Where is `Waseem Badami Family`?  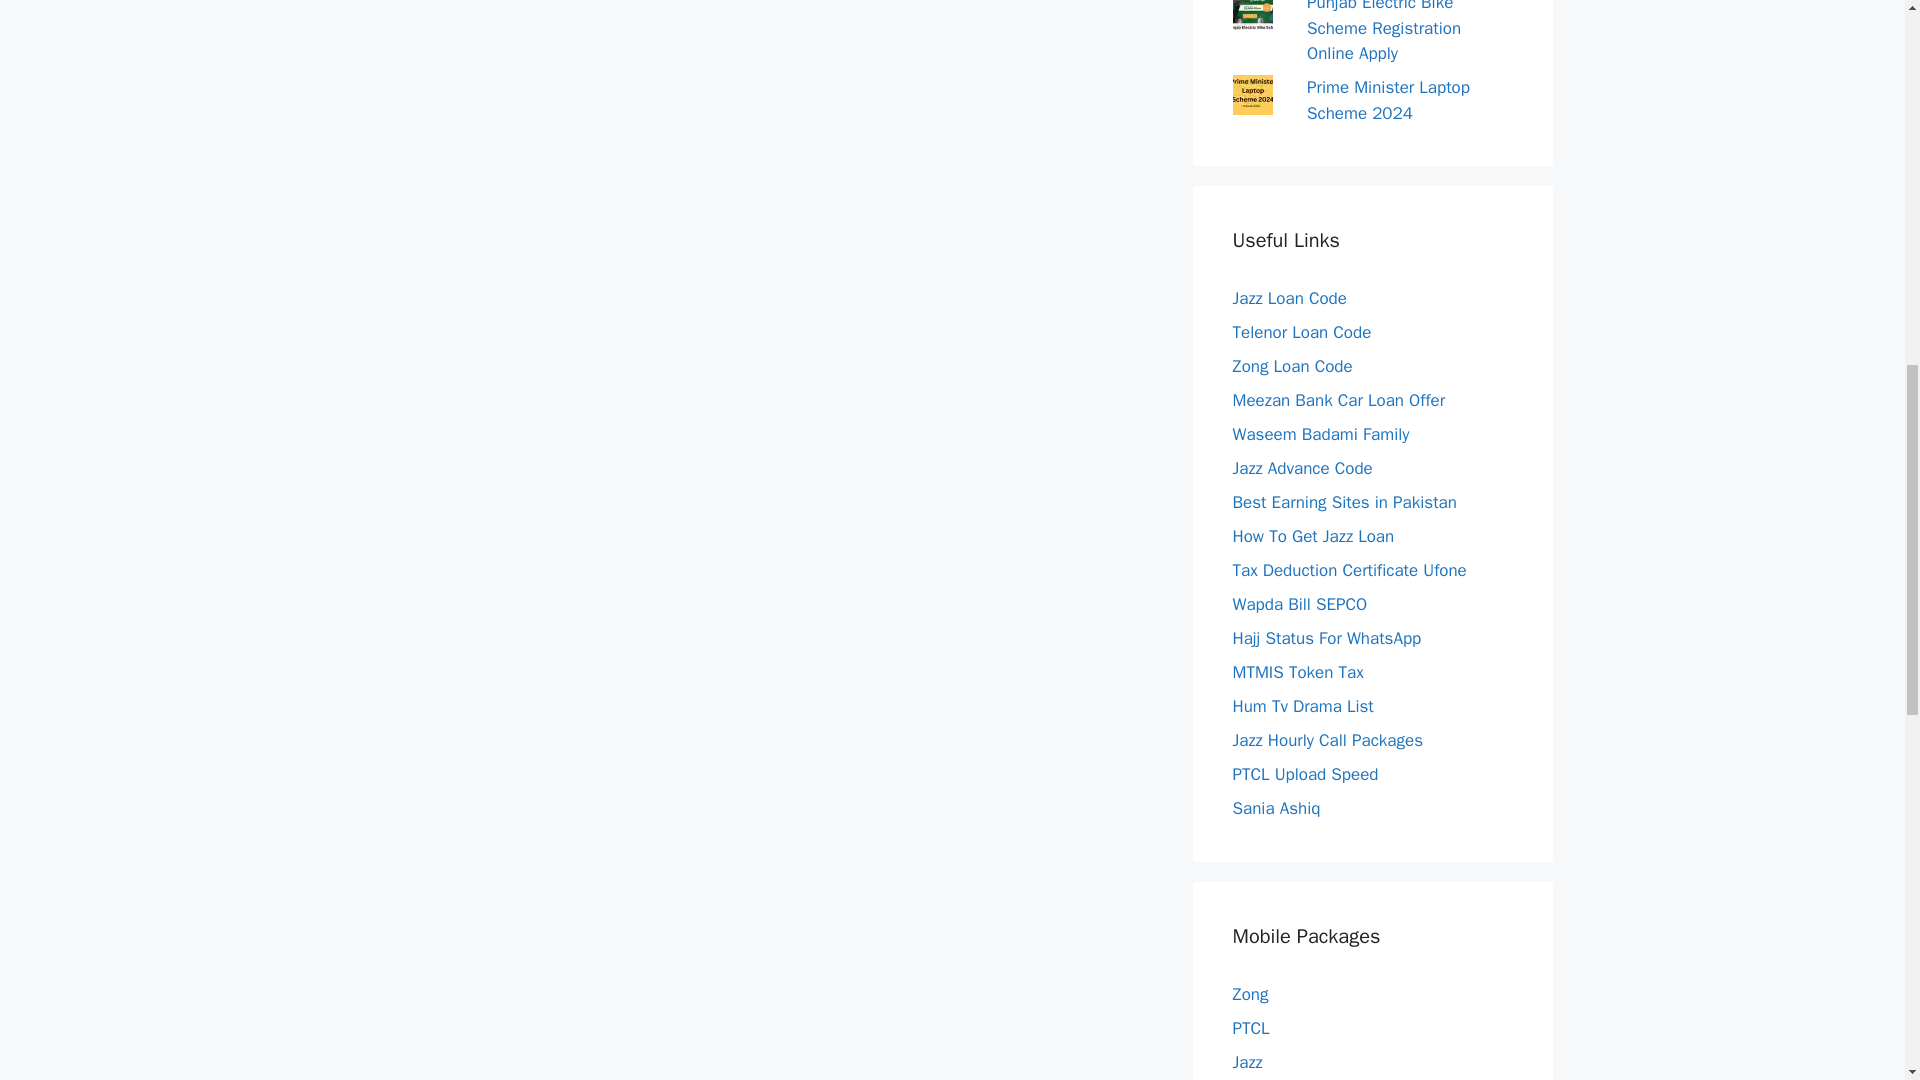
Waseem Badami Family is located at coordinates (1320, 434).